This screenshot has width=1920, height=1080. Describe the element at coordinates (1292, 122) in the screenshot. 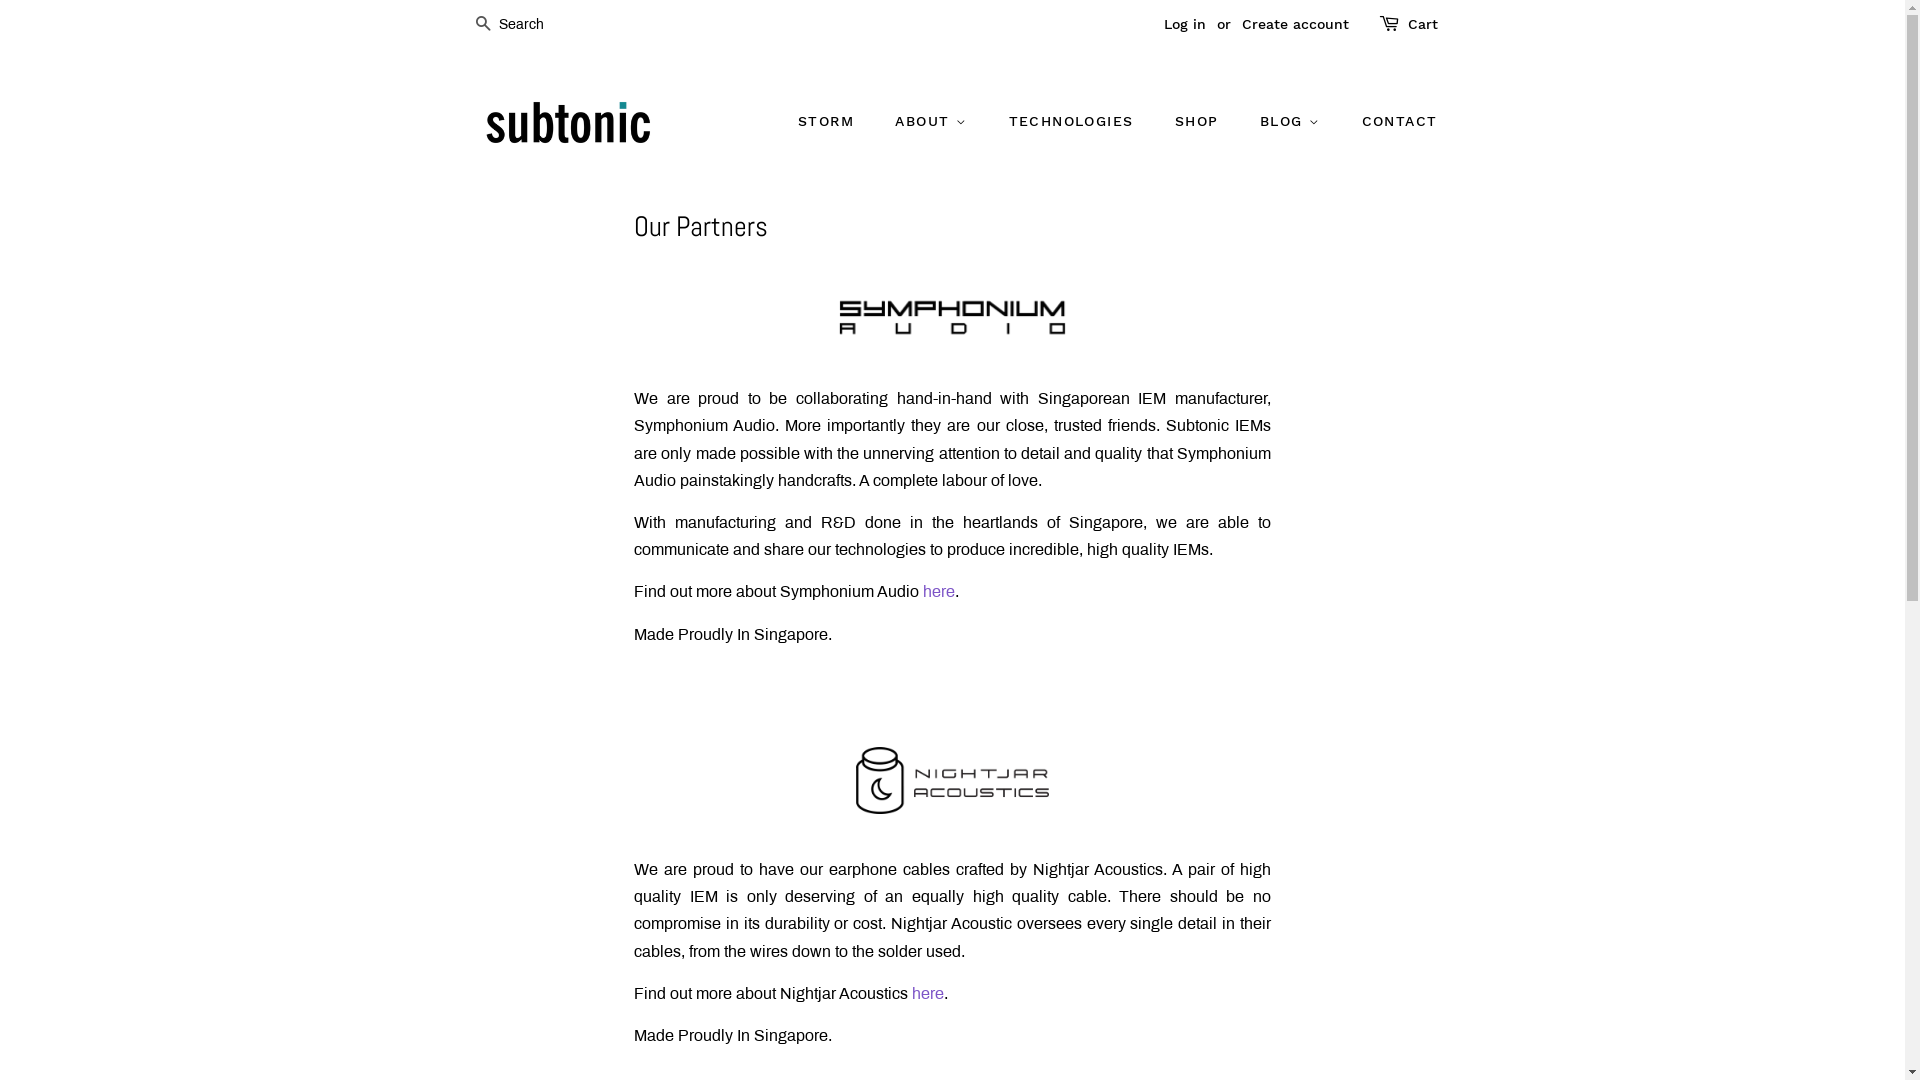

I see `BLOG` at that location.